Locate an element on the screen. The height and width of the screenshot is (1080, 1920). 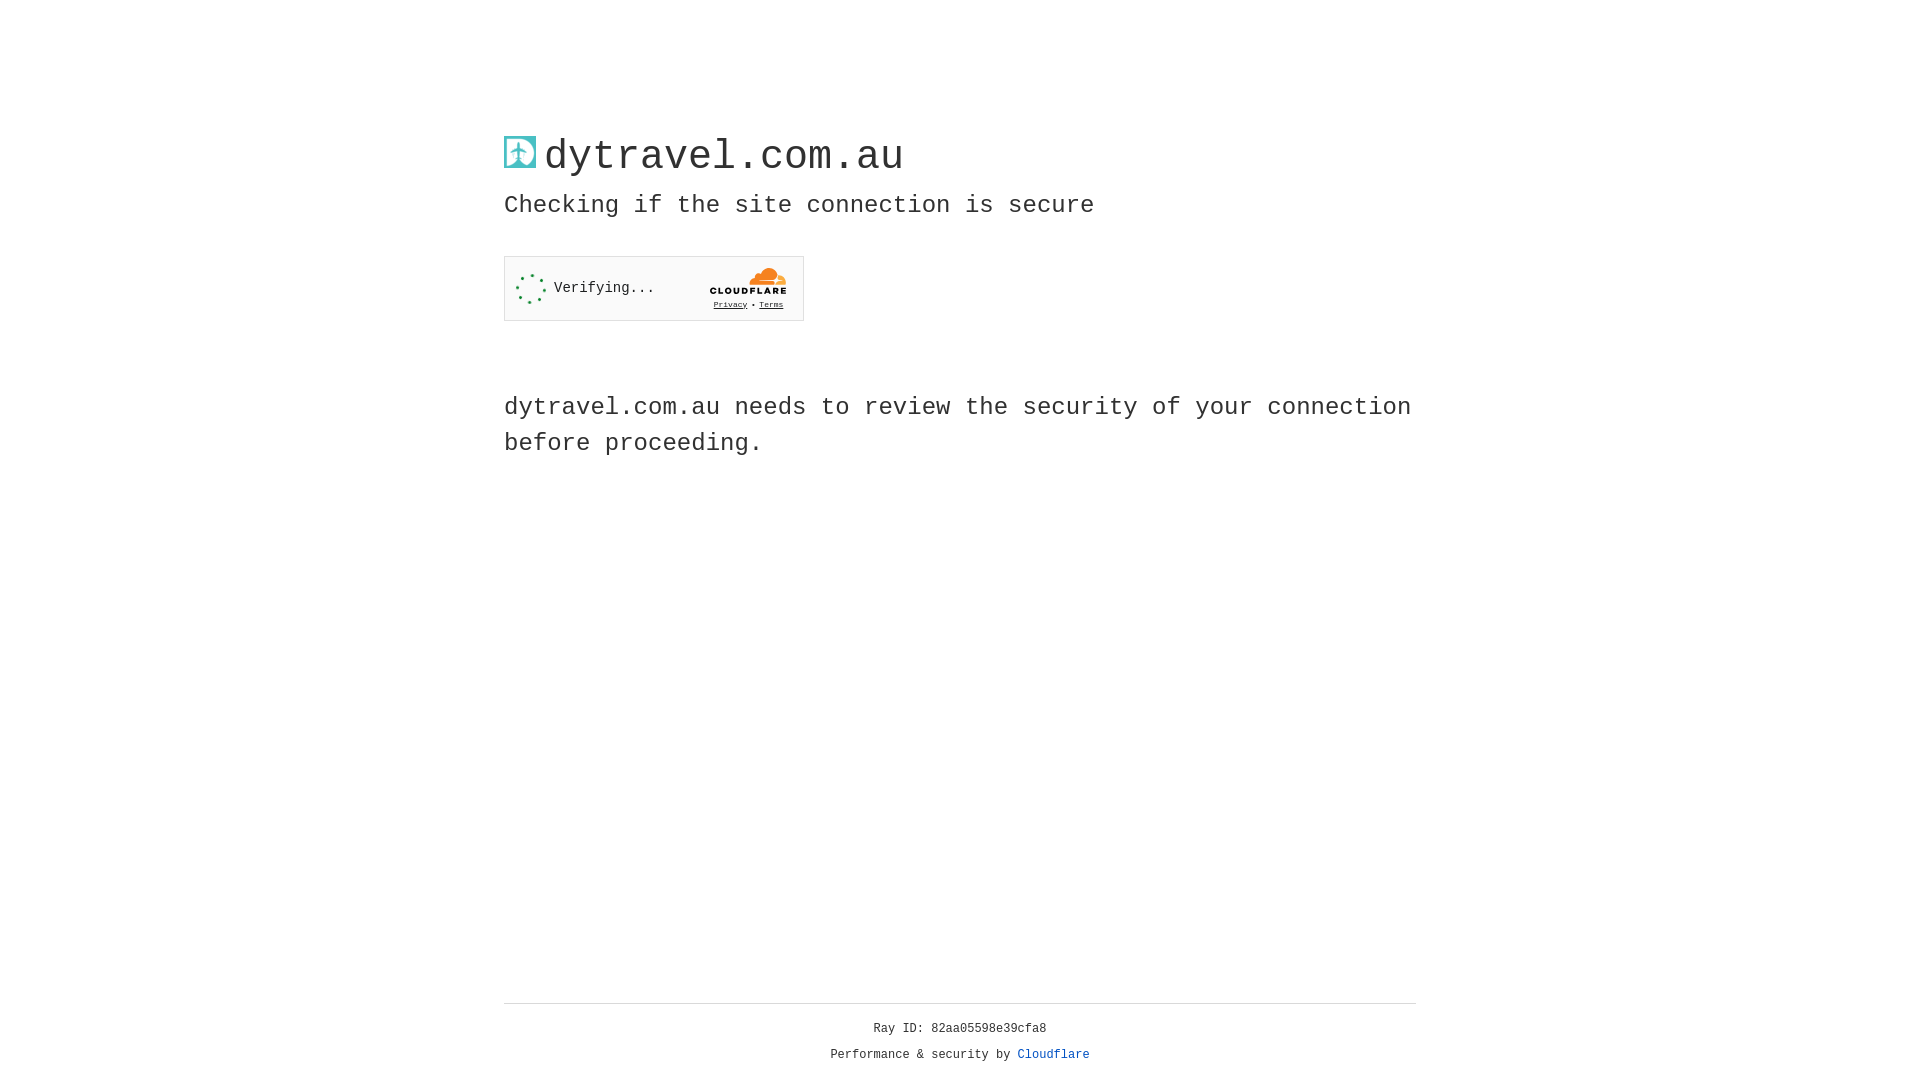
Cloudflare is located at coordinates (1054, 1055).